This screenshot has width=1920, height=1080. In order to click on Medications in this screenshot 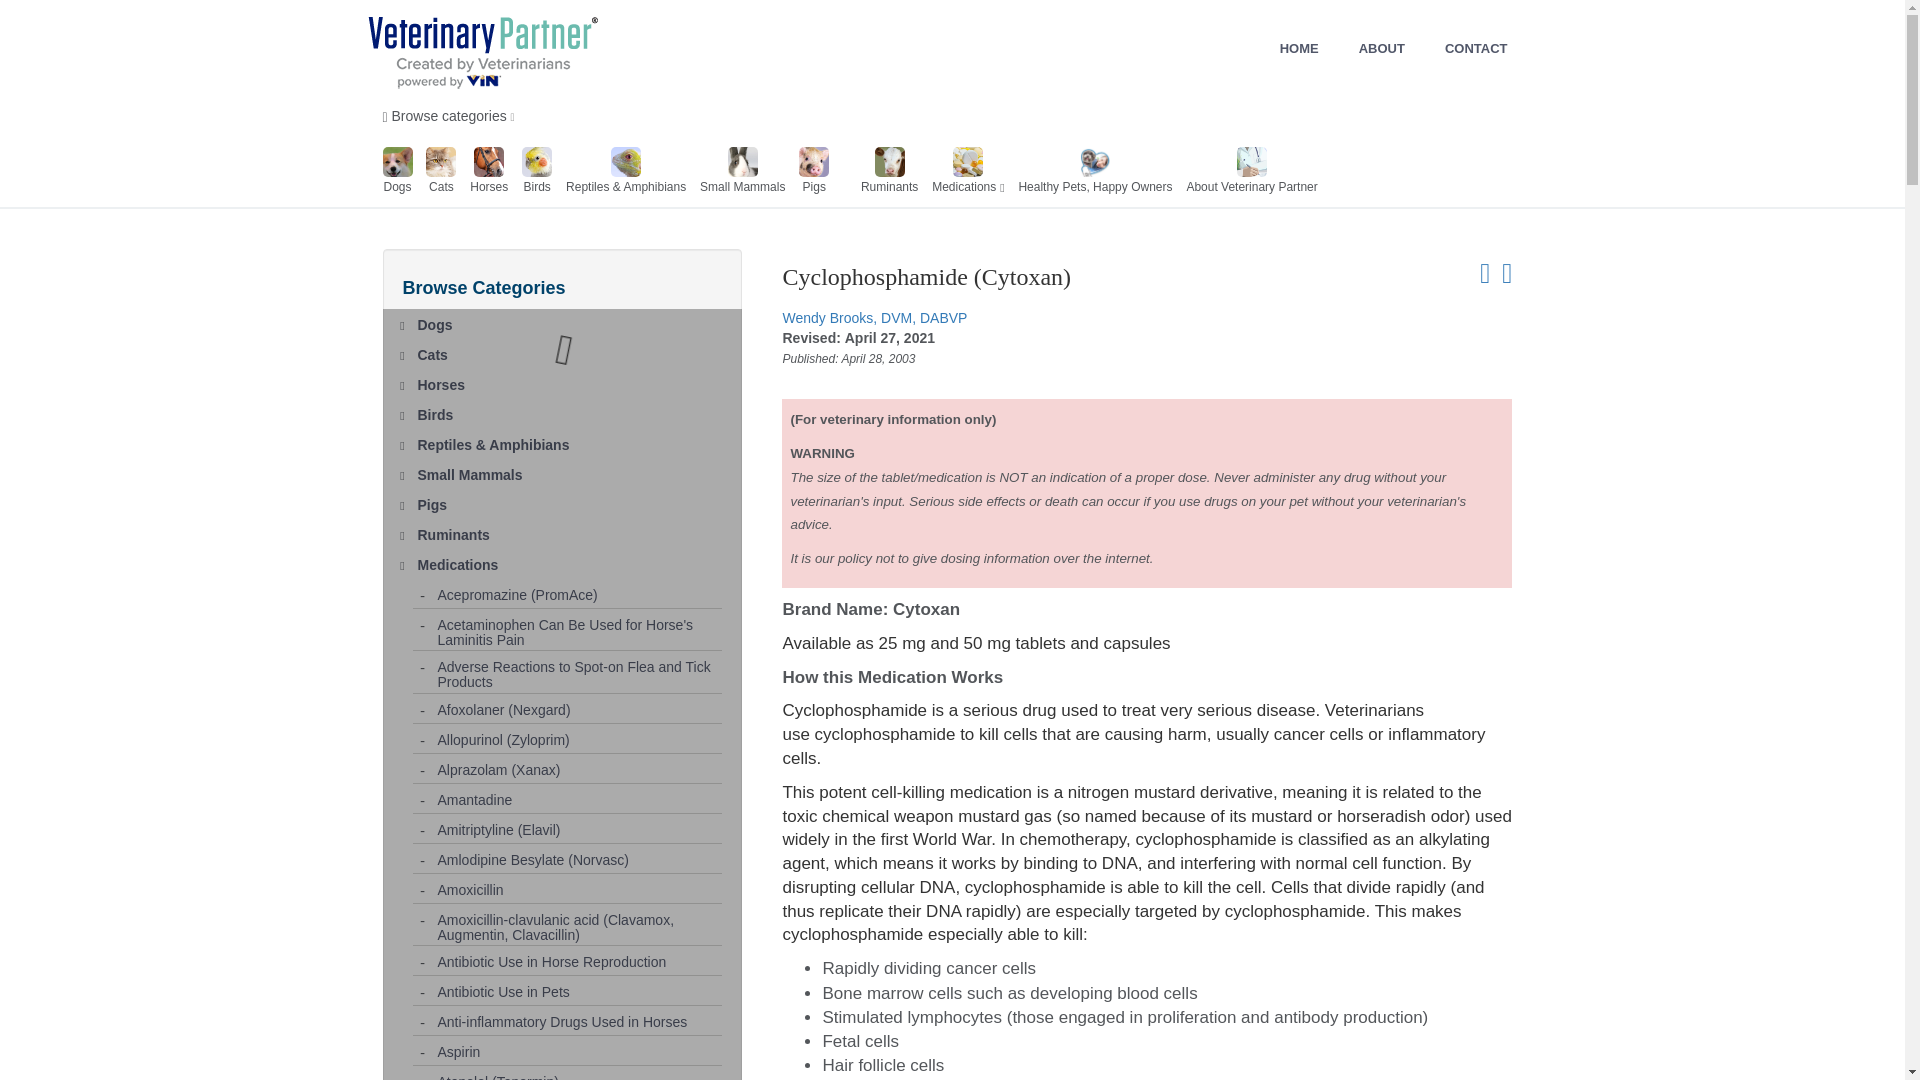, I will do `click(570, 560)`.